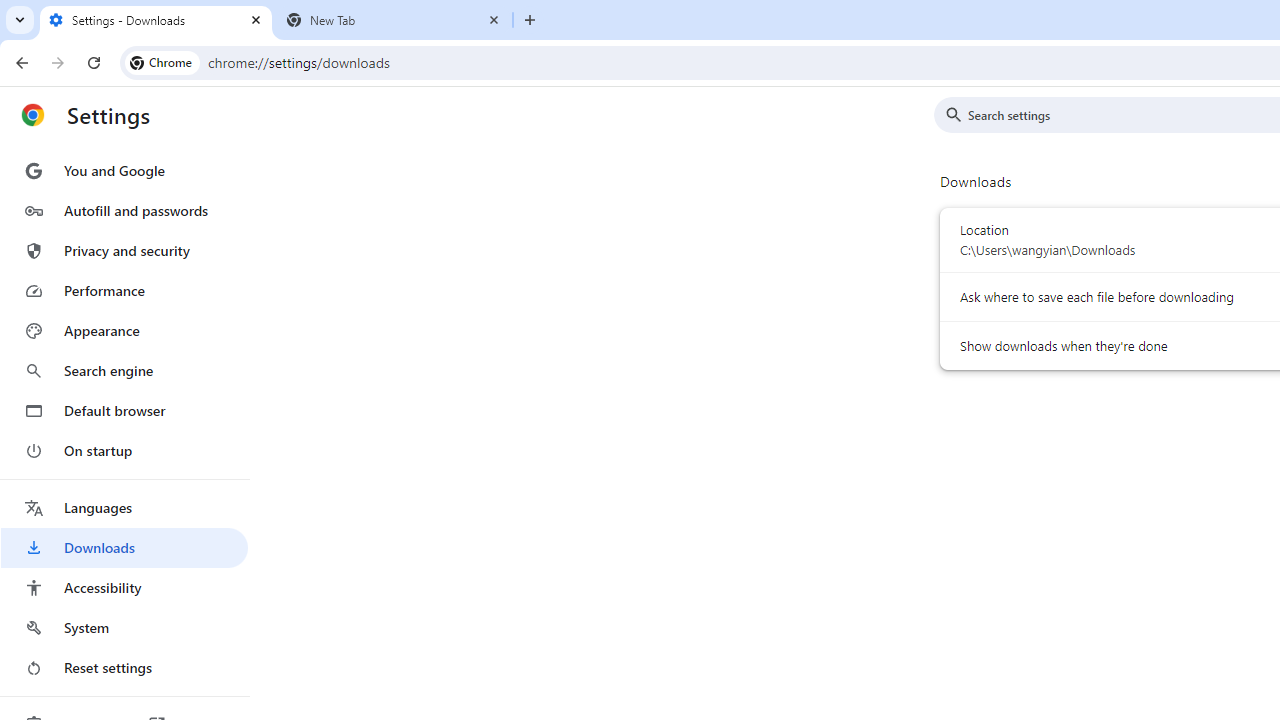 This screenshot has width=1280, height=720. I want to click on Privacy and security, so click(124, 250).